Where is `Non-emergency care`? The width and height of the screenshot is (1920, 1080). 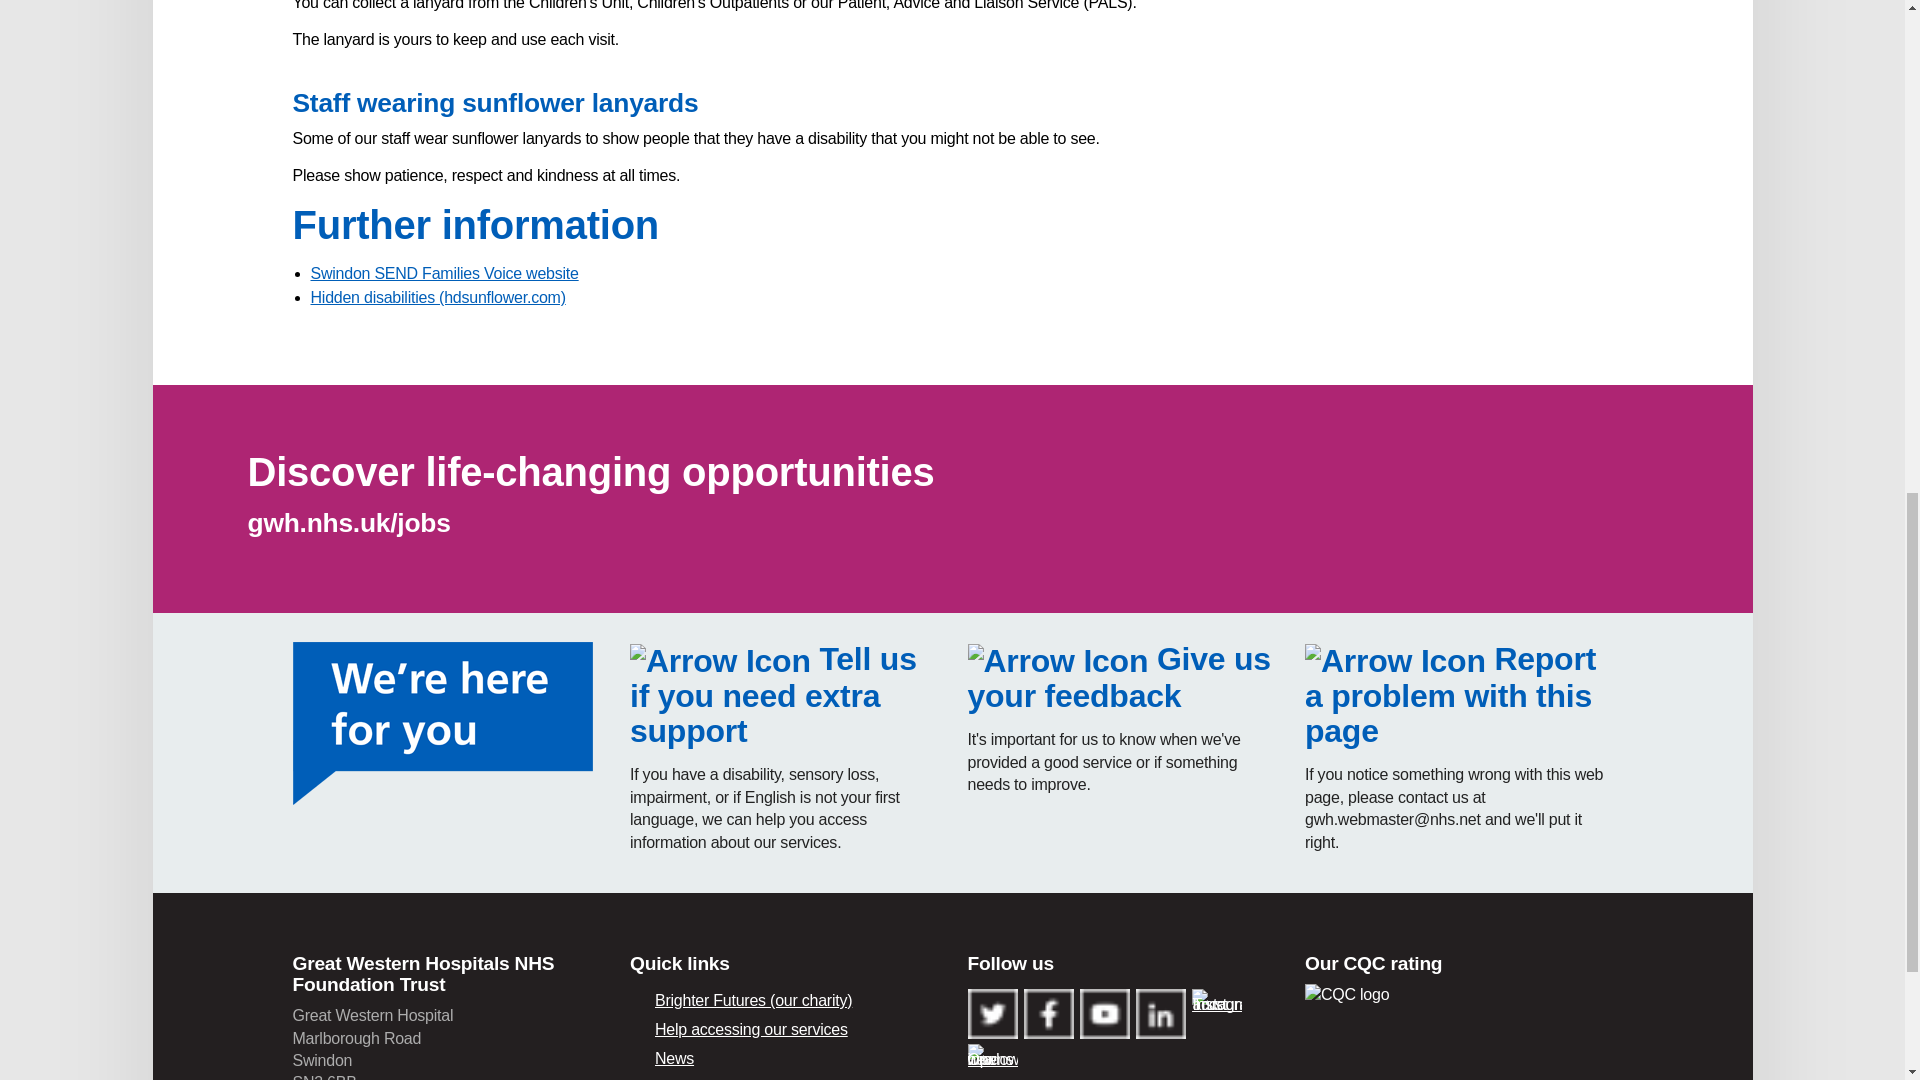 Non-emergency care is located at coordinates (784, 1078).